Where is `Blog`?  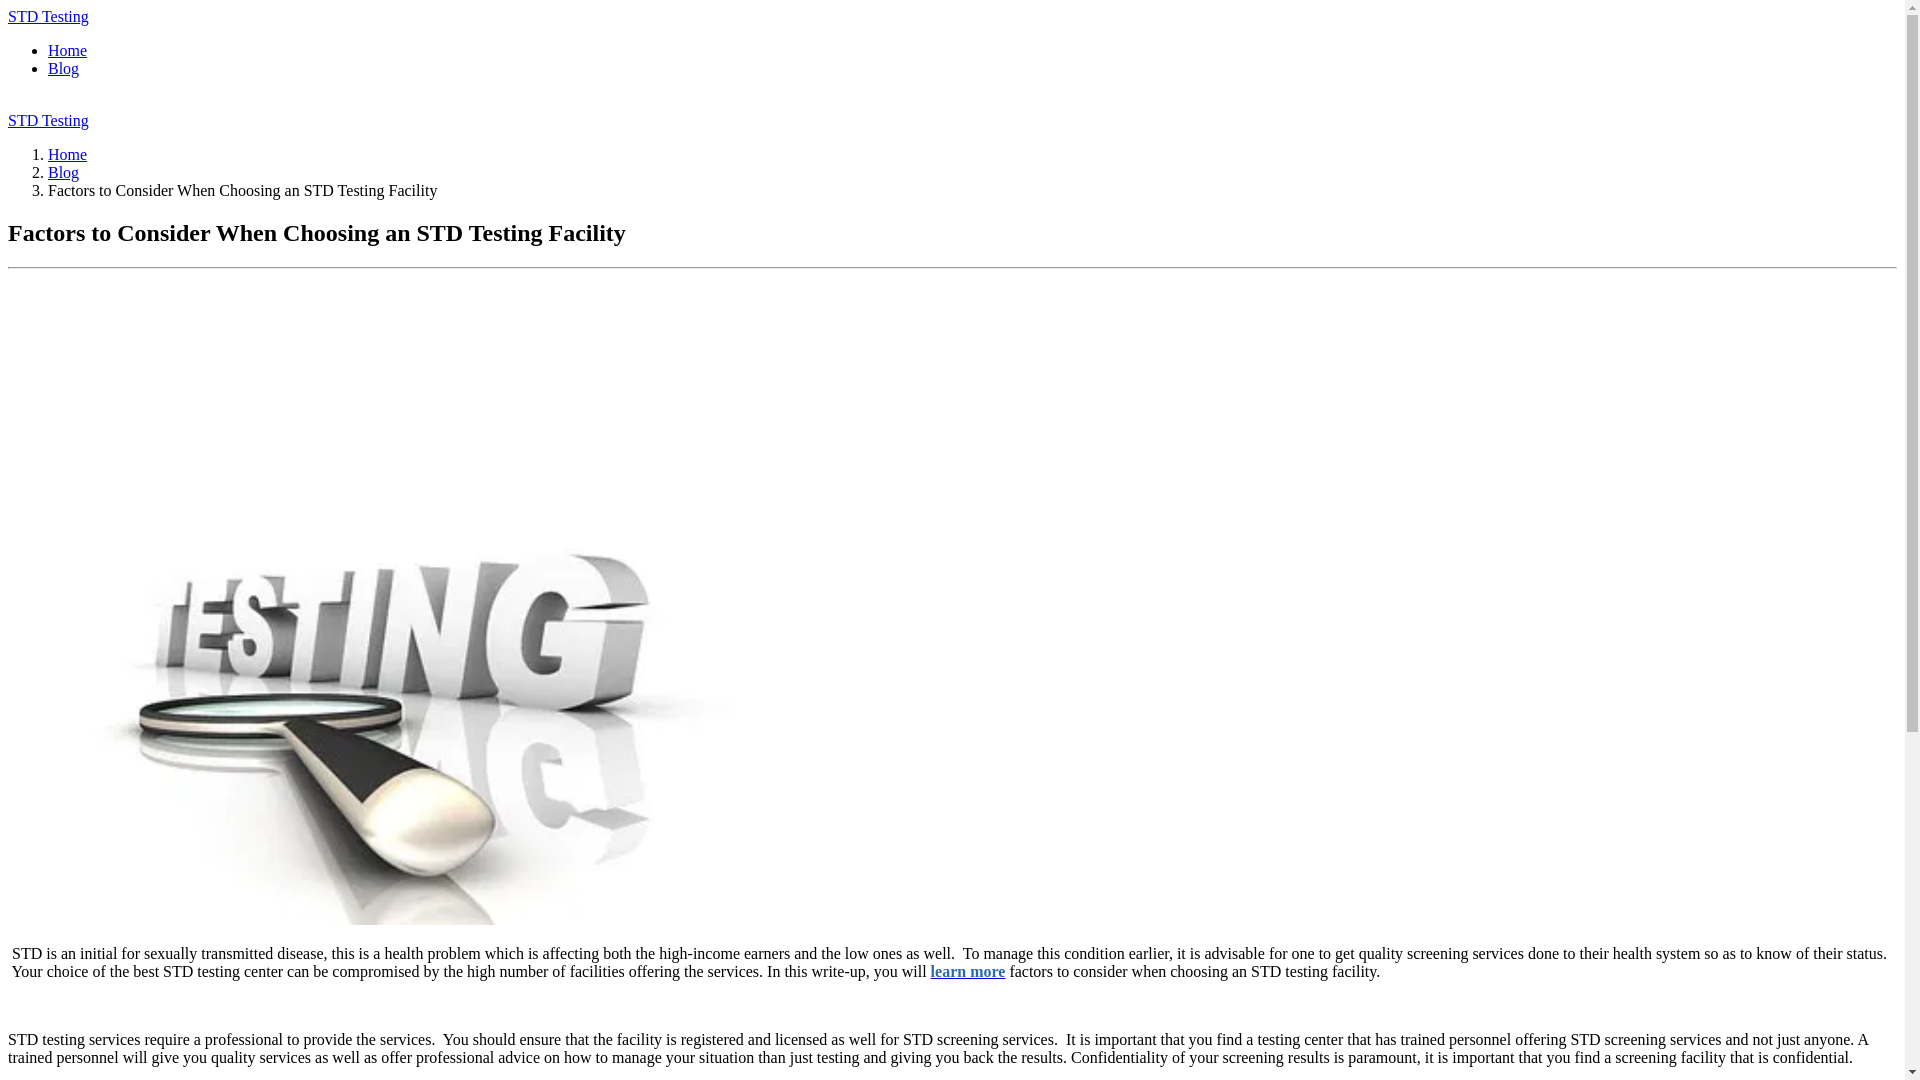 Blog is located at coordinates (63, 172).